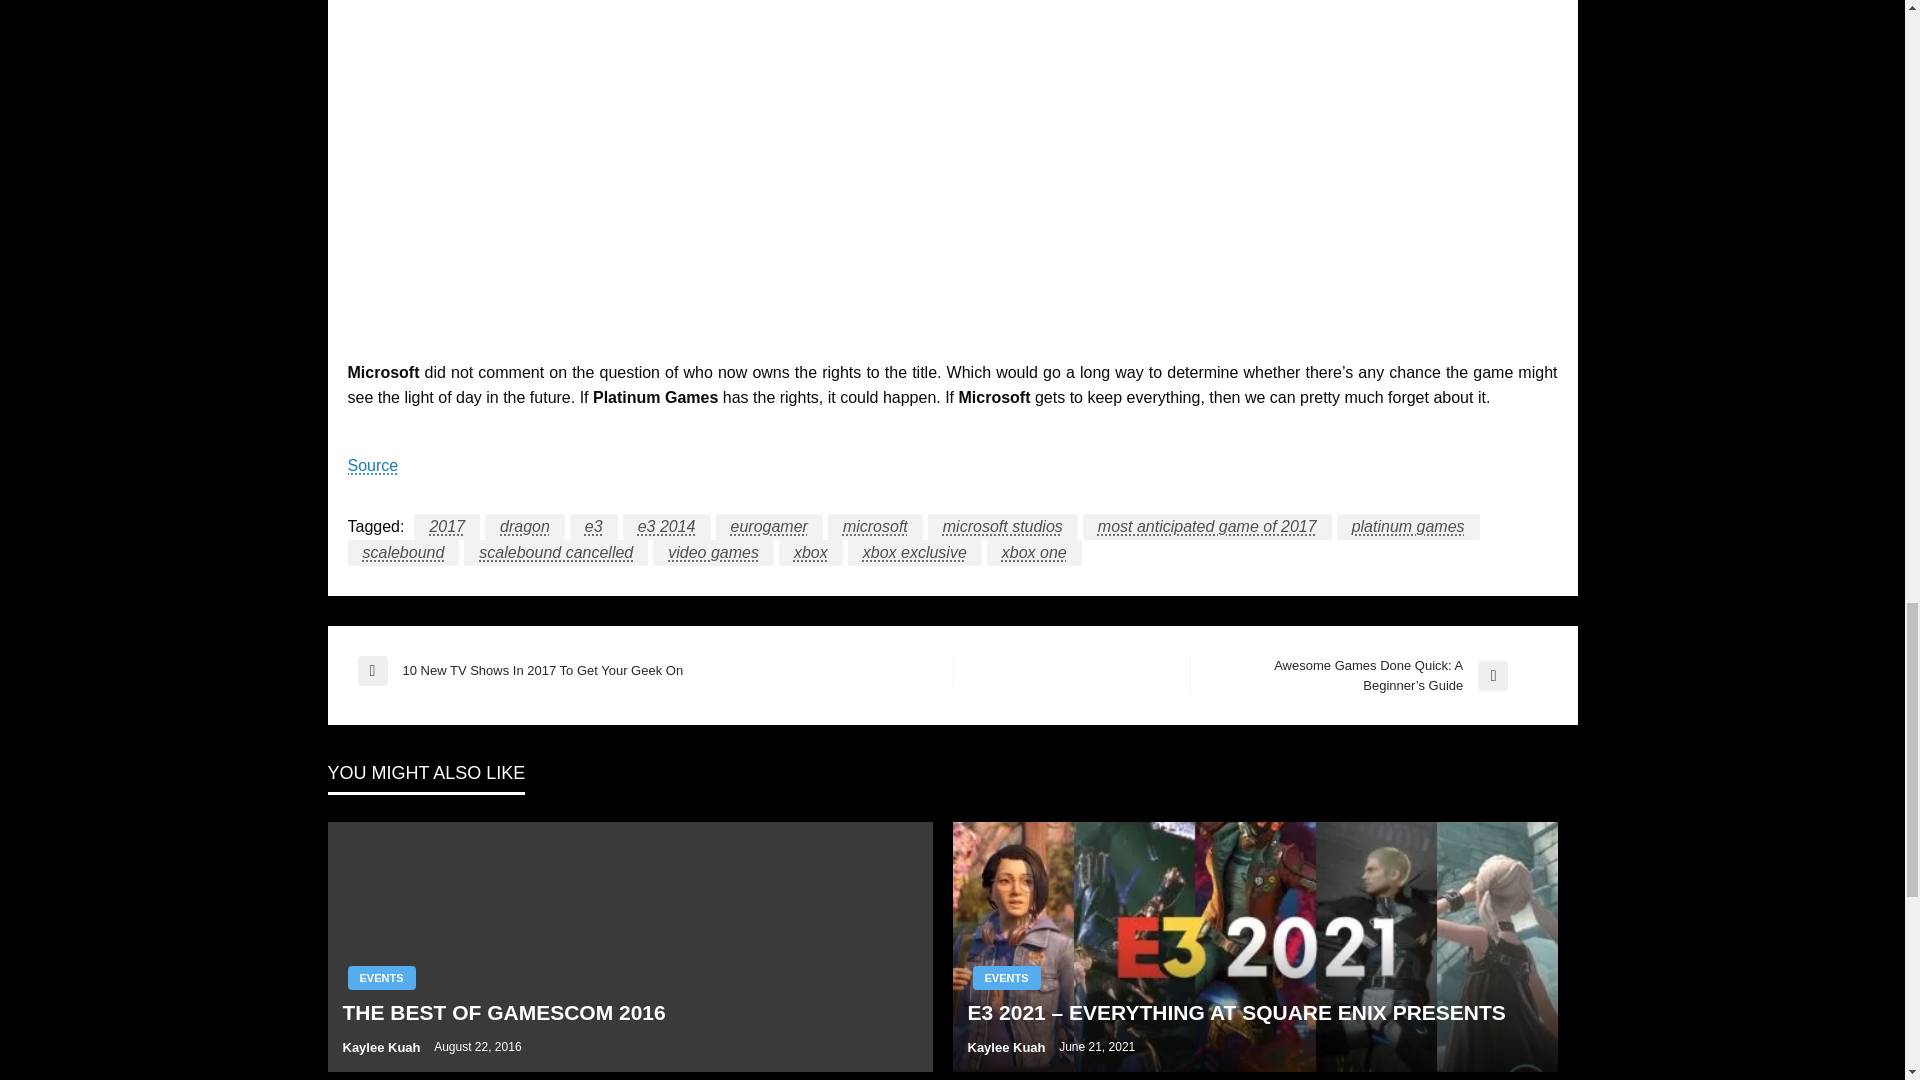 The height and width of the screenshot is (1080, 1920). I want to click on microsoft, so click(875, 527).